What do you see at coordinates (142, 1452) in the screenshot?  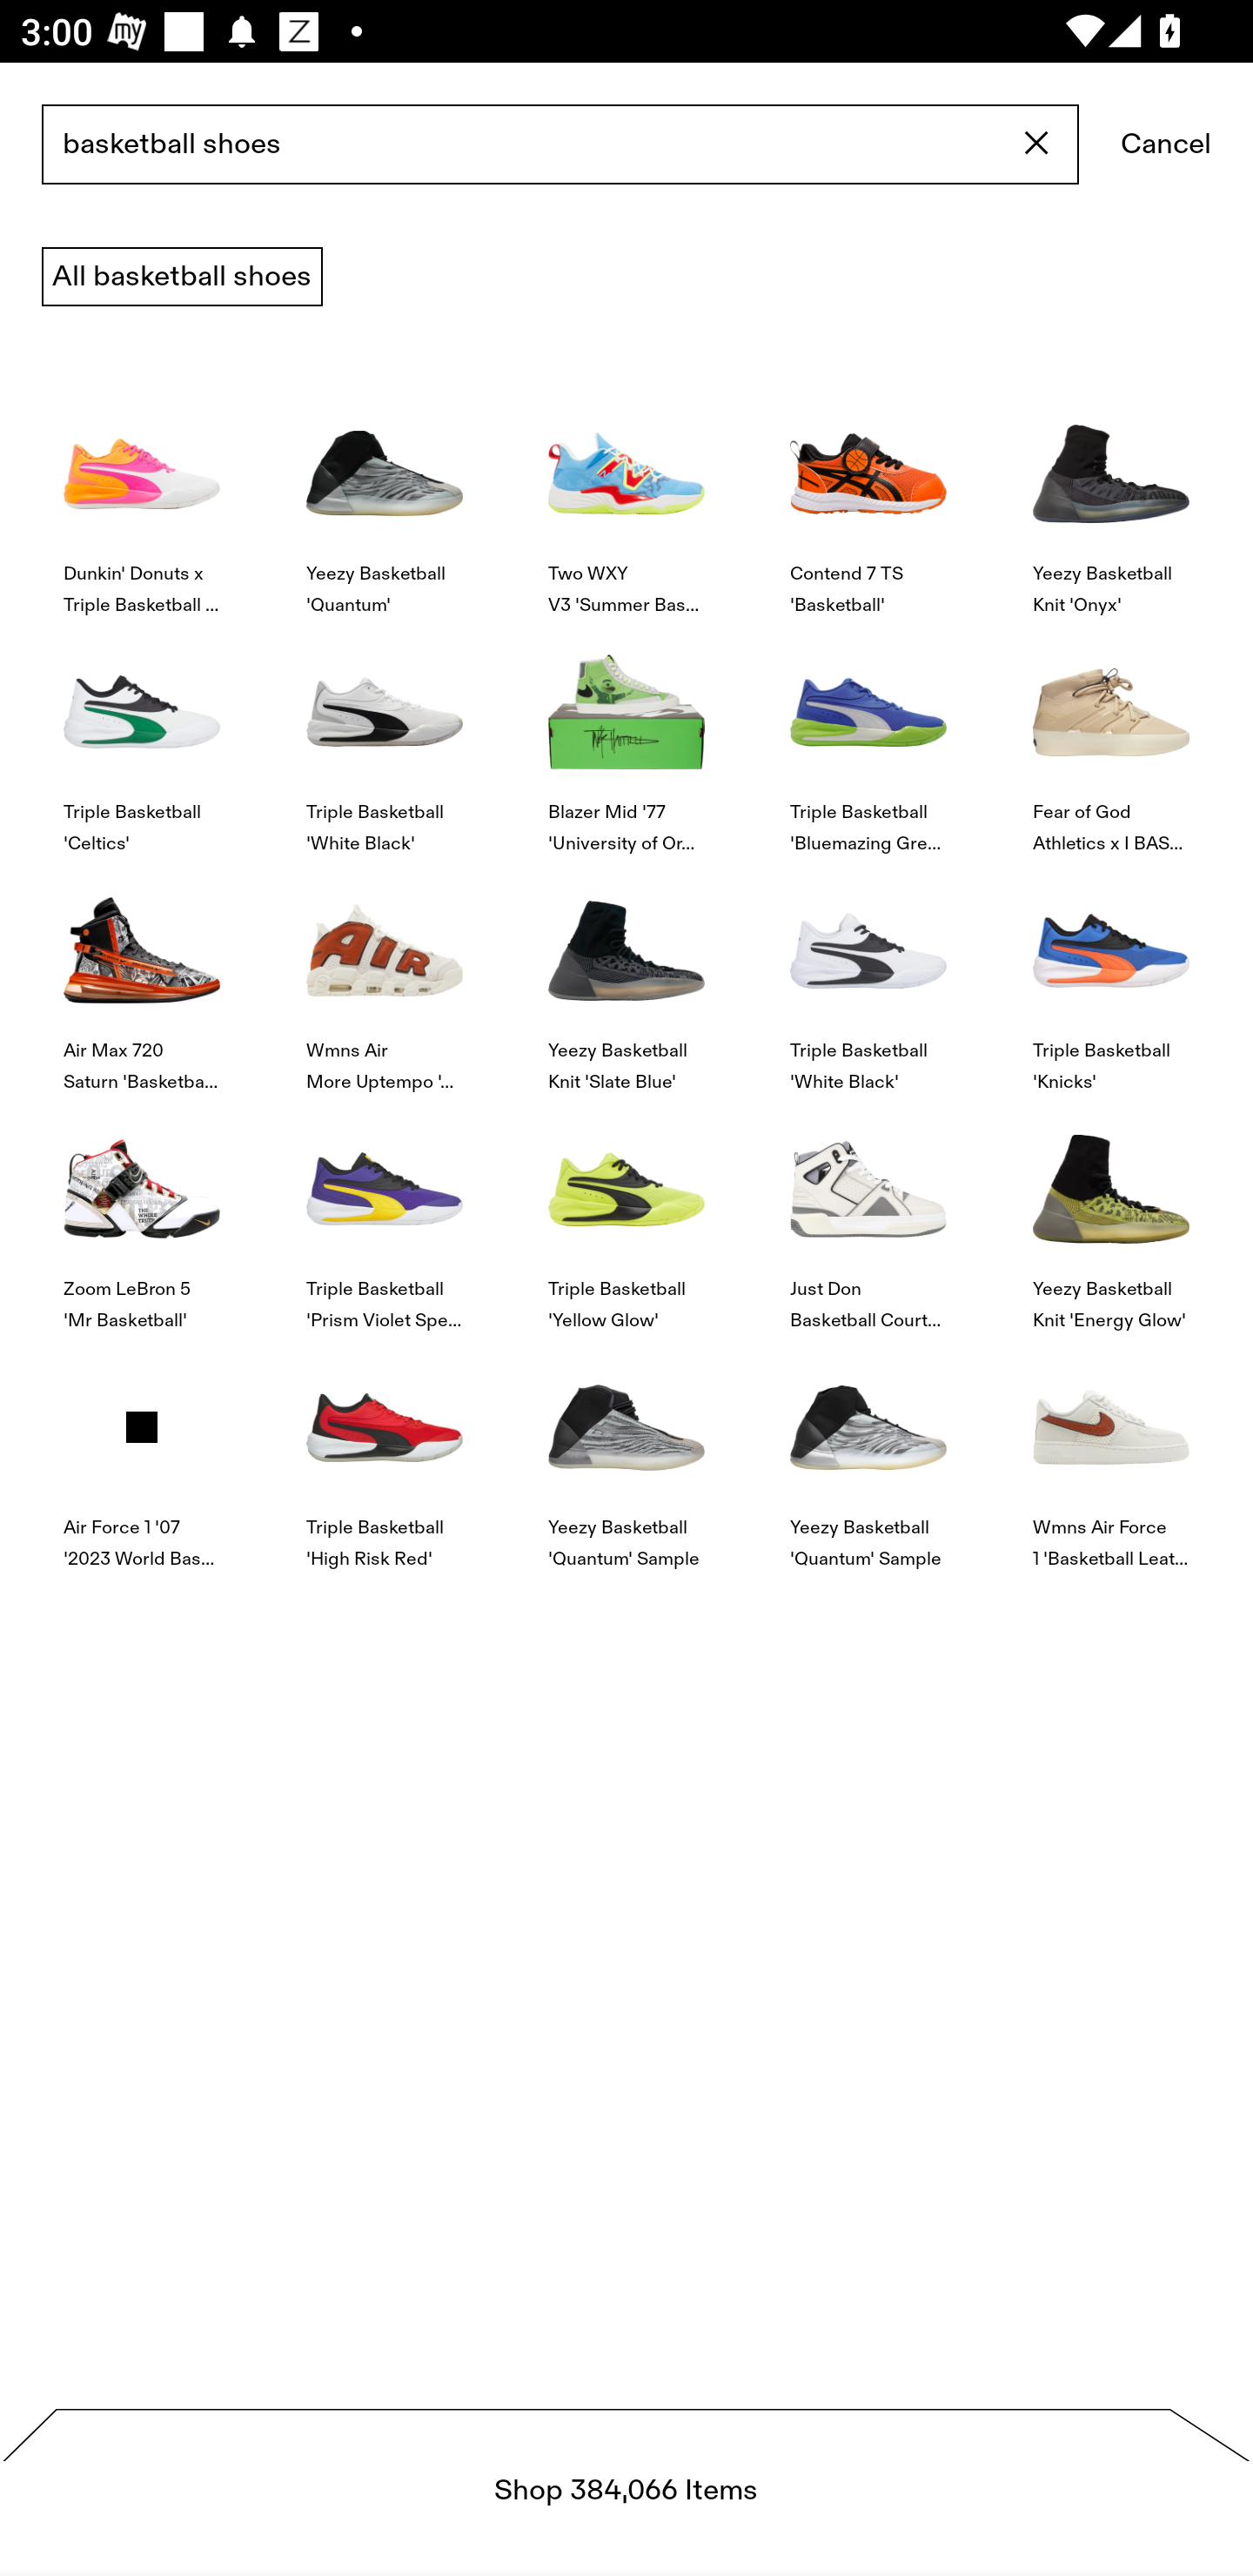 I see `Air Force 1 '07 '2023 World Basketball Festival'` at bounding box center [142, 1452].